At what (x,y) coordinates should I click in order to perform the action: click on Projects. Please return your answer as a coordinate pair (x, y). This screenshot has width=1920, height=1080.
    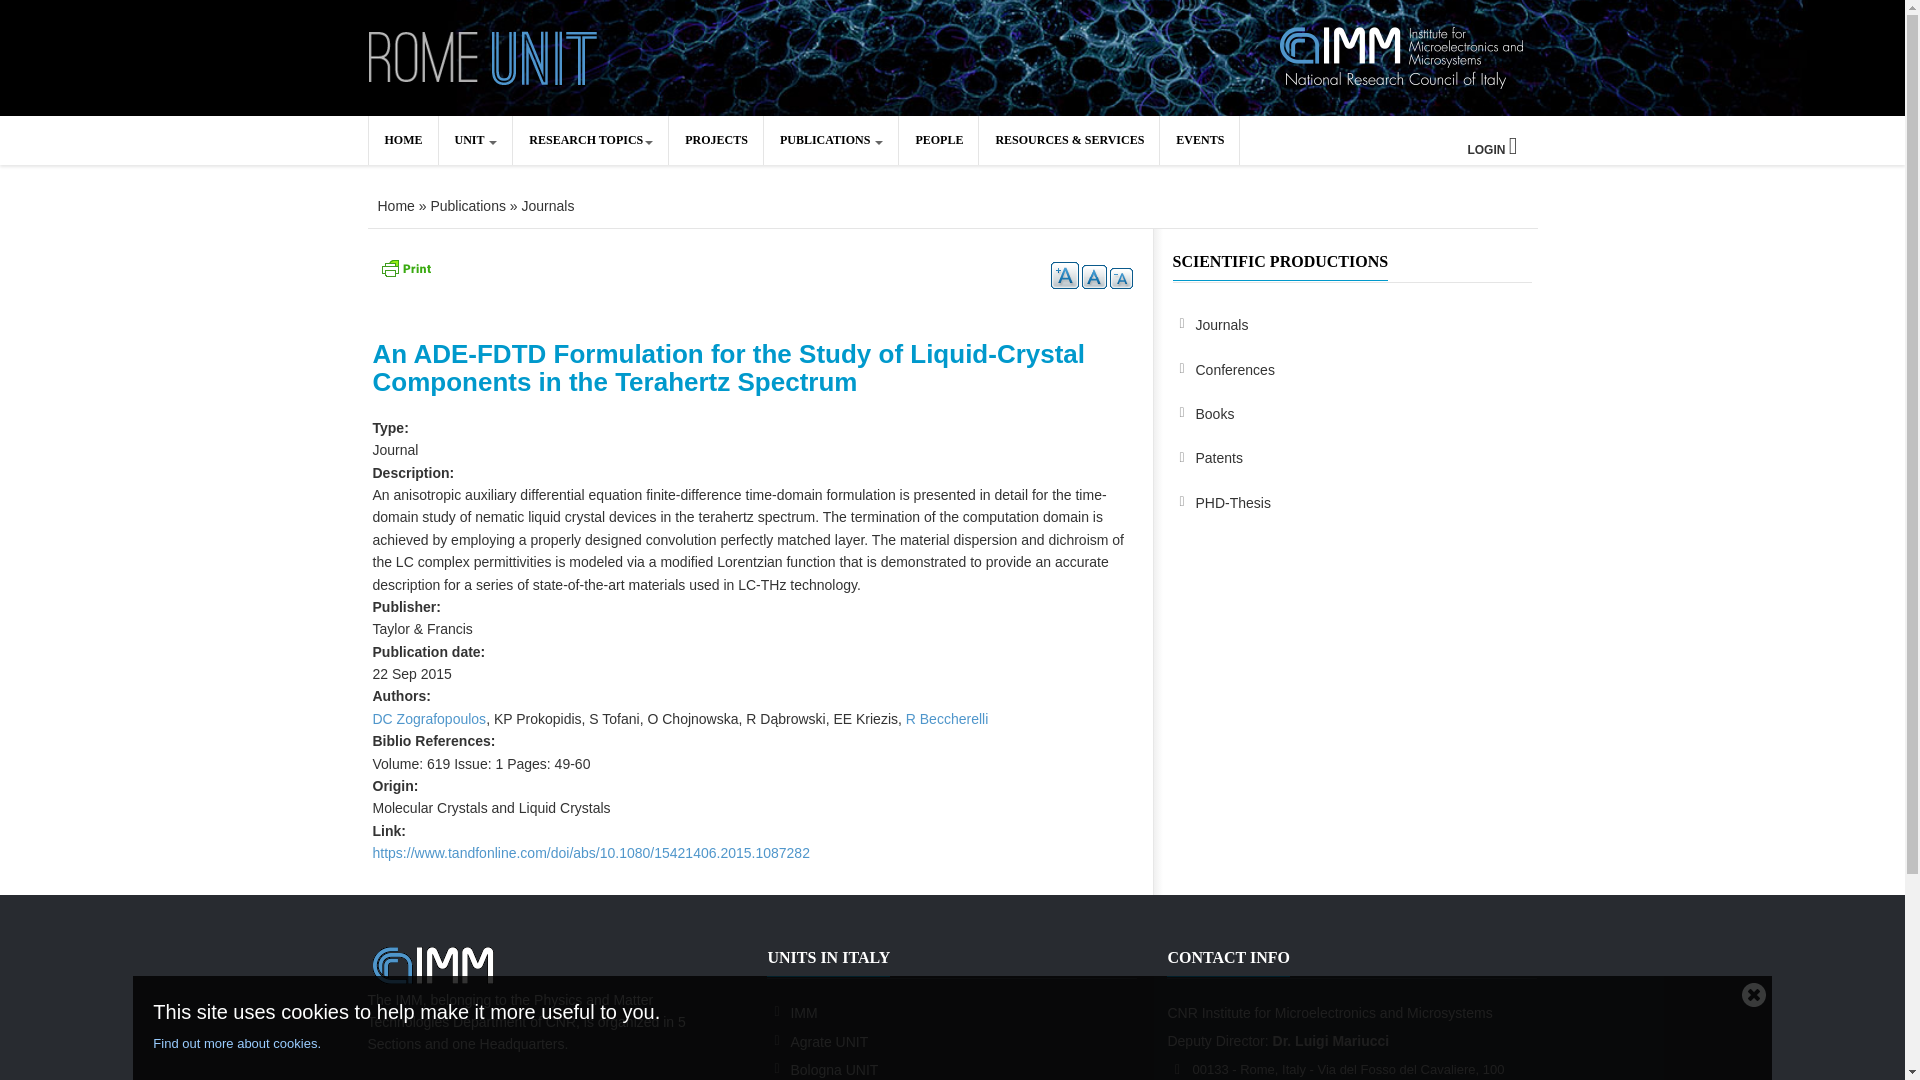
    Looking at the image, I should click on (715, 140).